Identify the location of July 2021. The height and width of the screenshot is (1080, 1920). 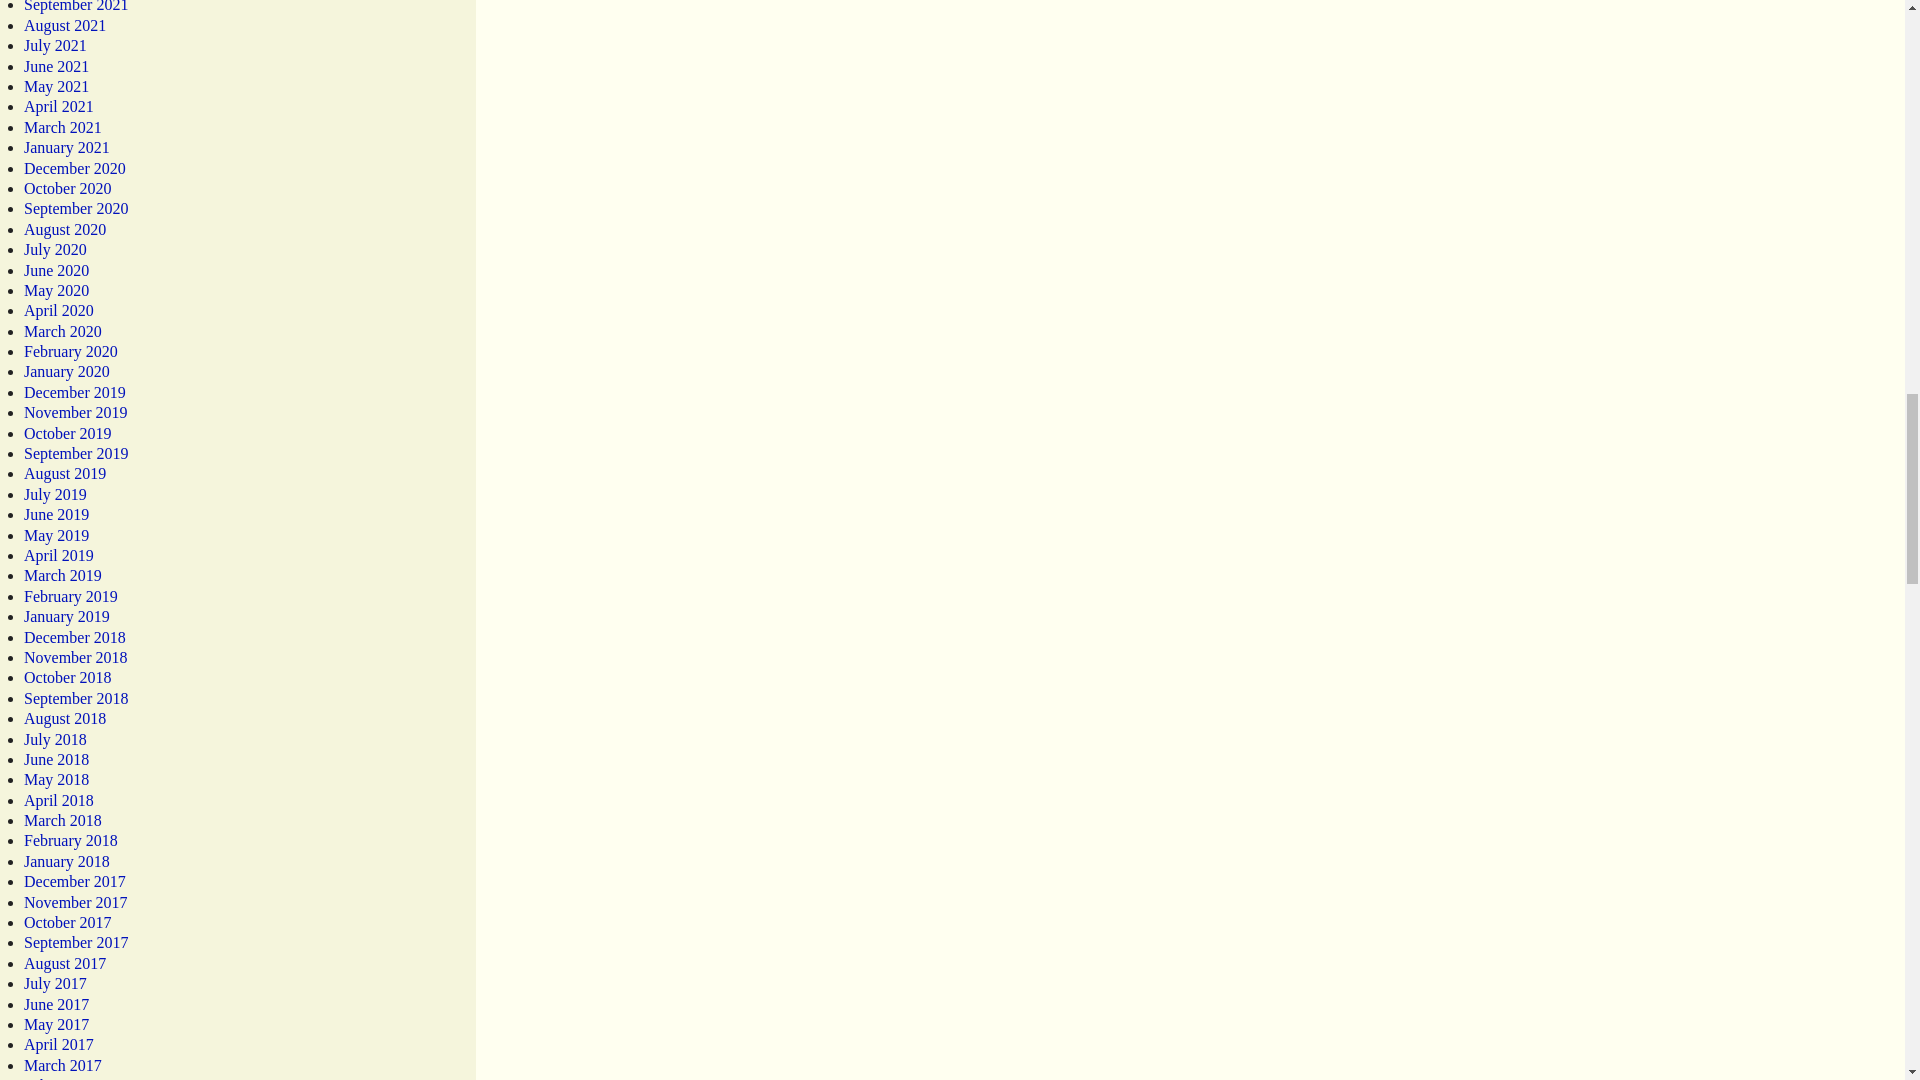
(54, 45).